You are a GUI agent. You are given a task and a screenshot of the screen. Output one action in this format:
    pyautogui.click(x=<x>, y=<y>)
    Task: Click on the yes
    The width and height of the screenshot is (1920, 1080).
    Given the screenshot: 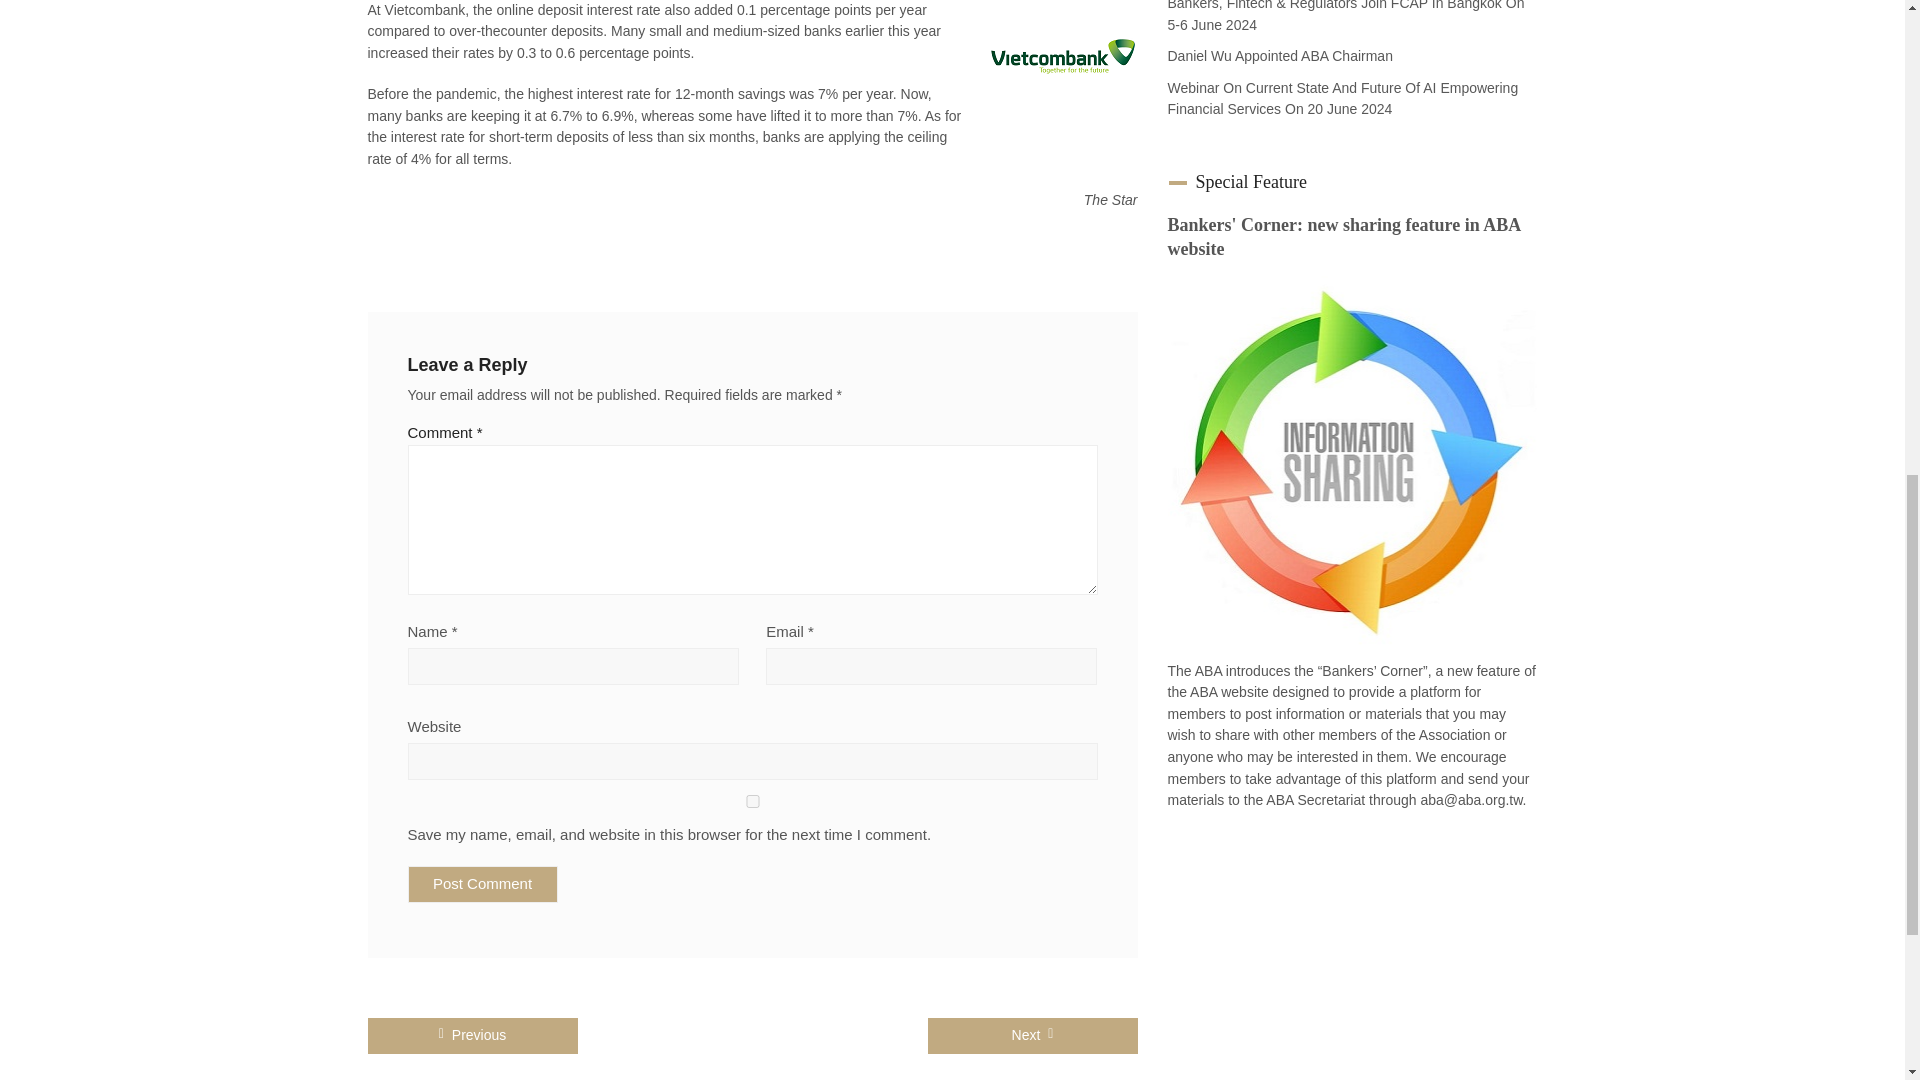 What is the action you would take?
    pyautogui.click(x=752, y=800)
    